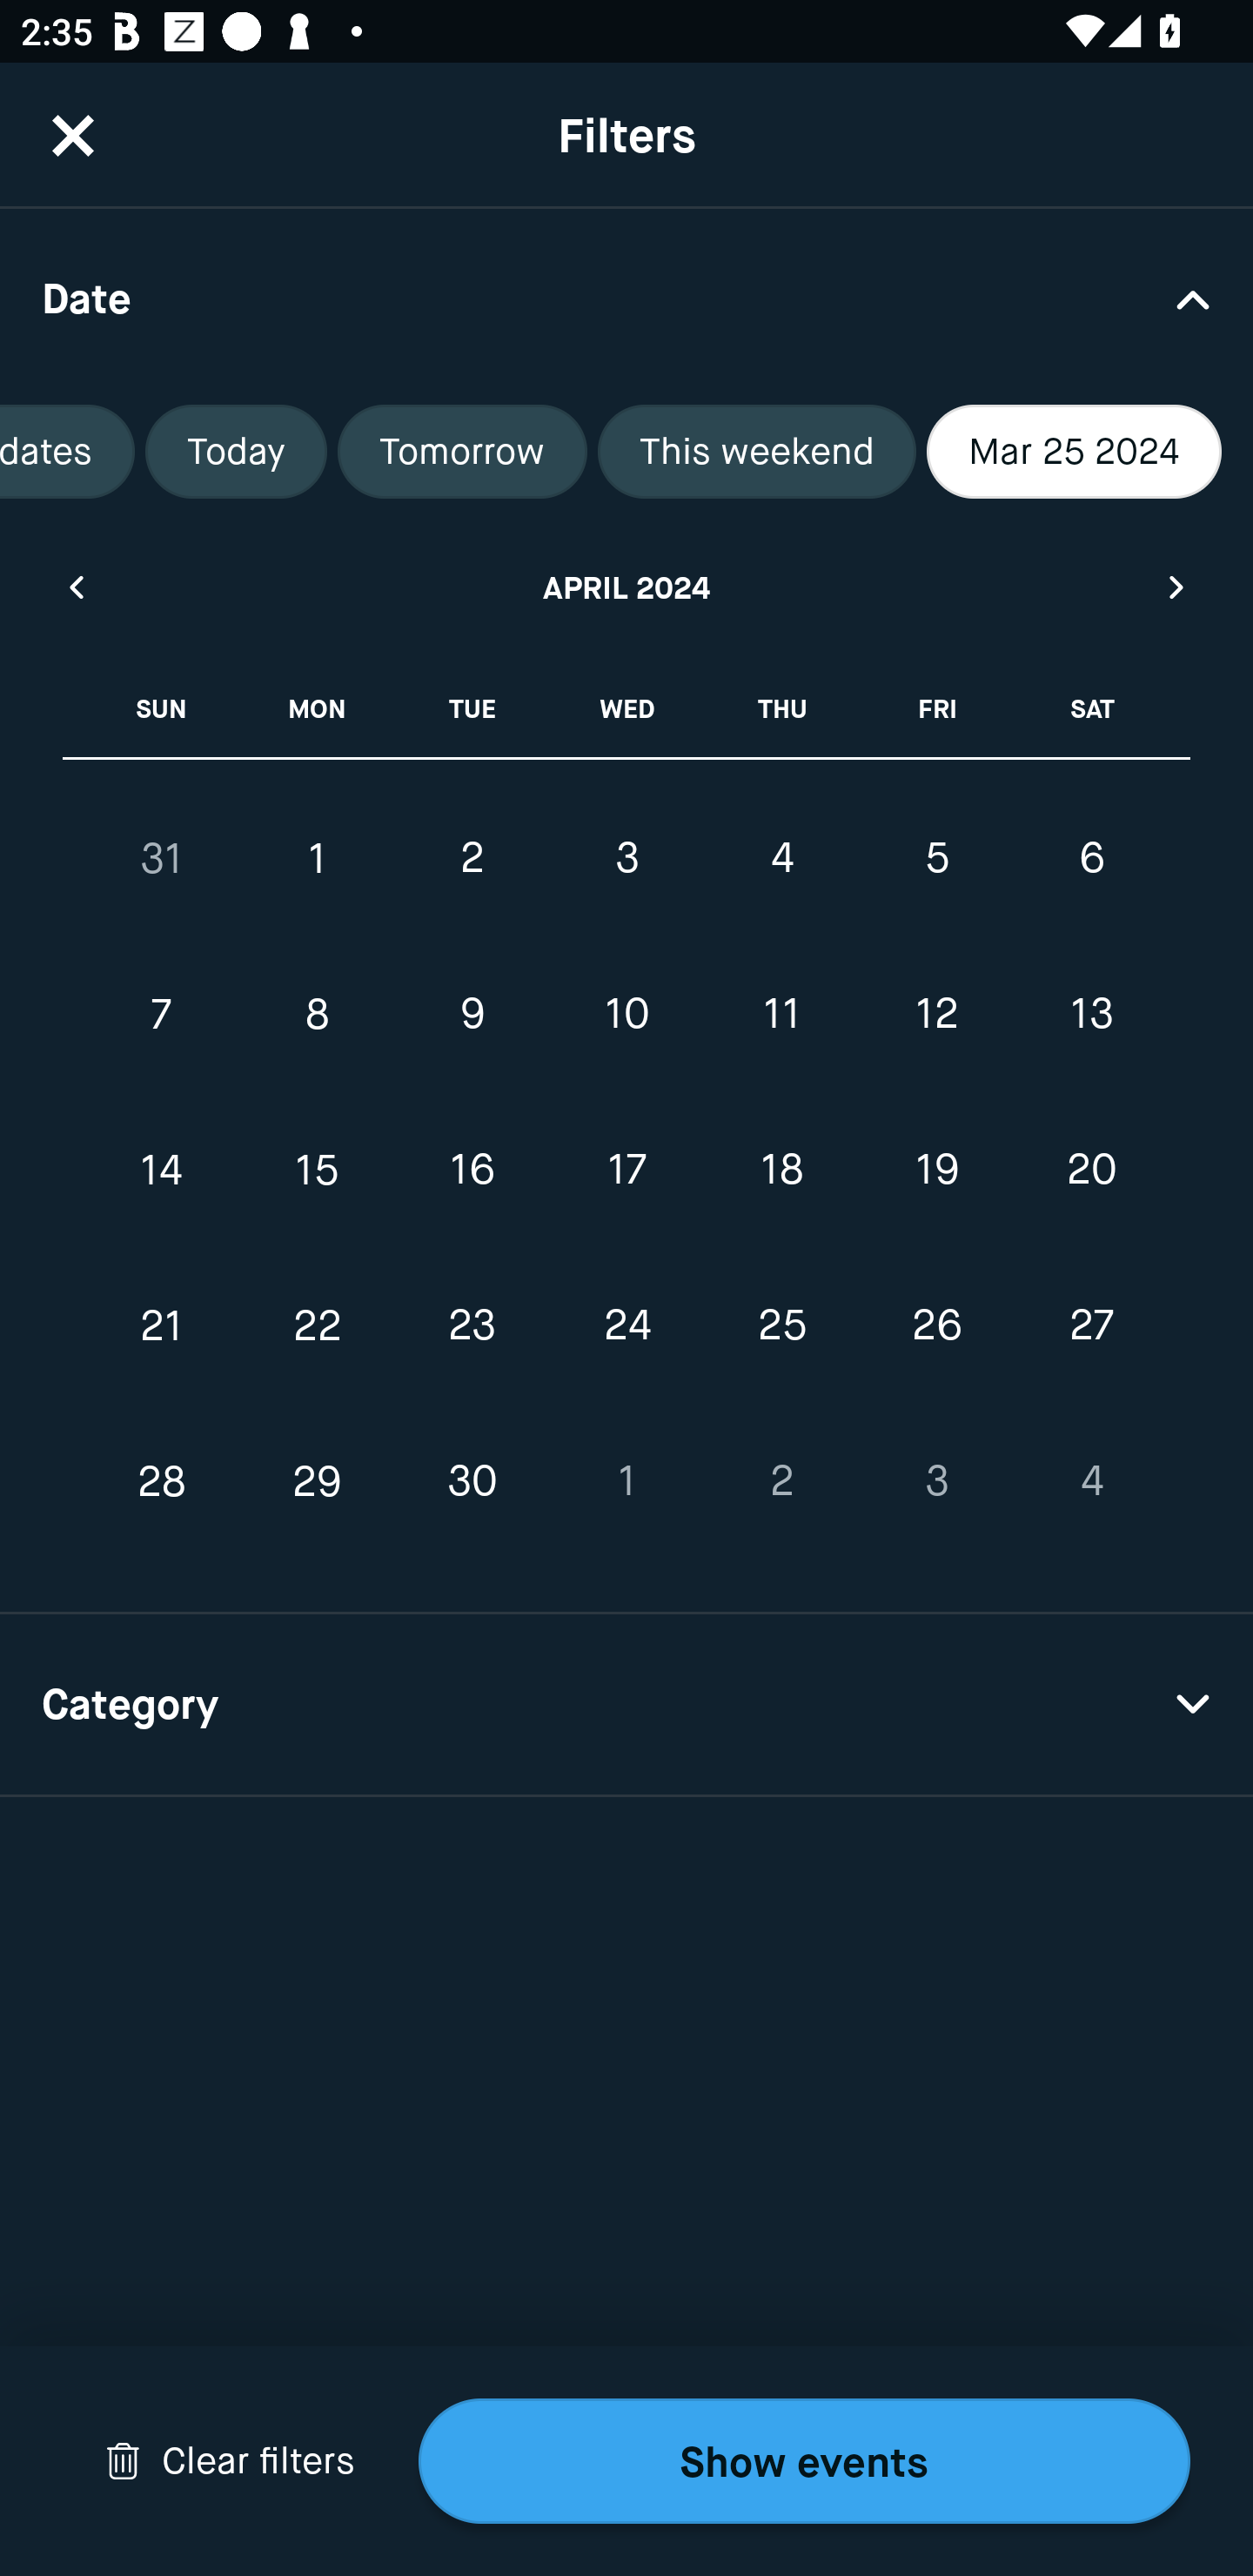  I want to click on Show events, so click(804, 2461).